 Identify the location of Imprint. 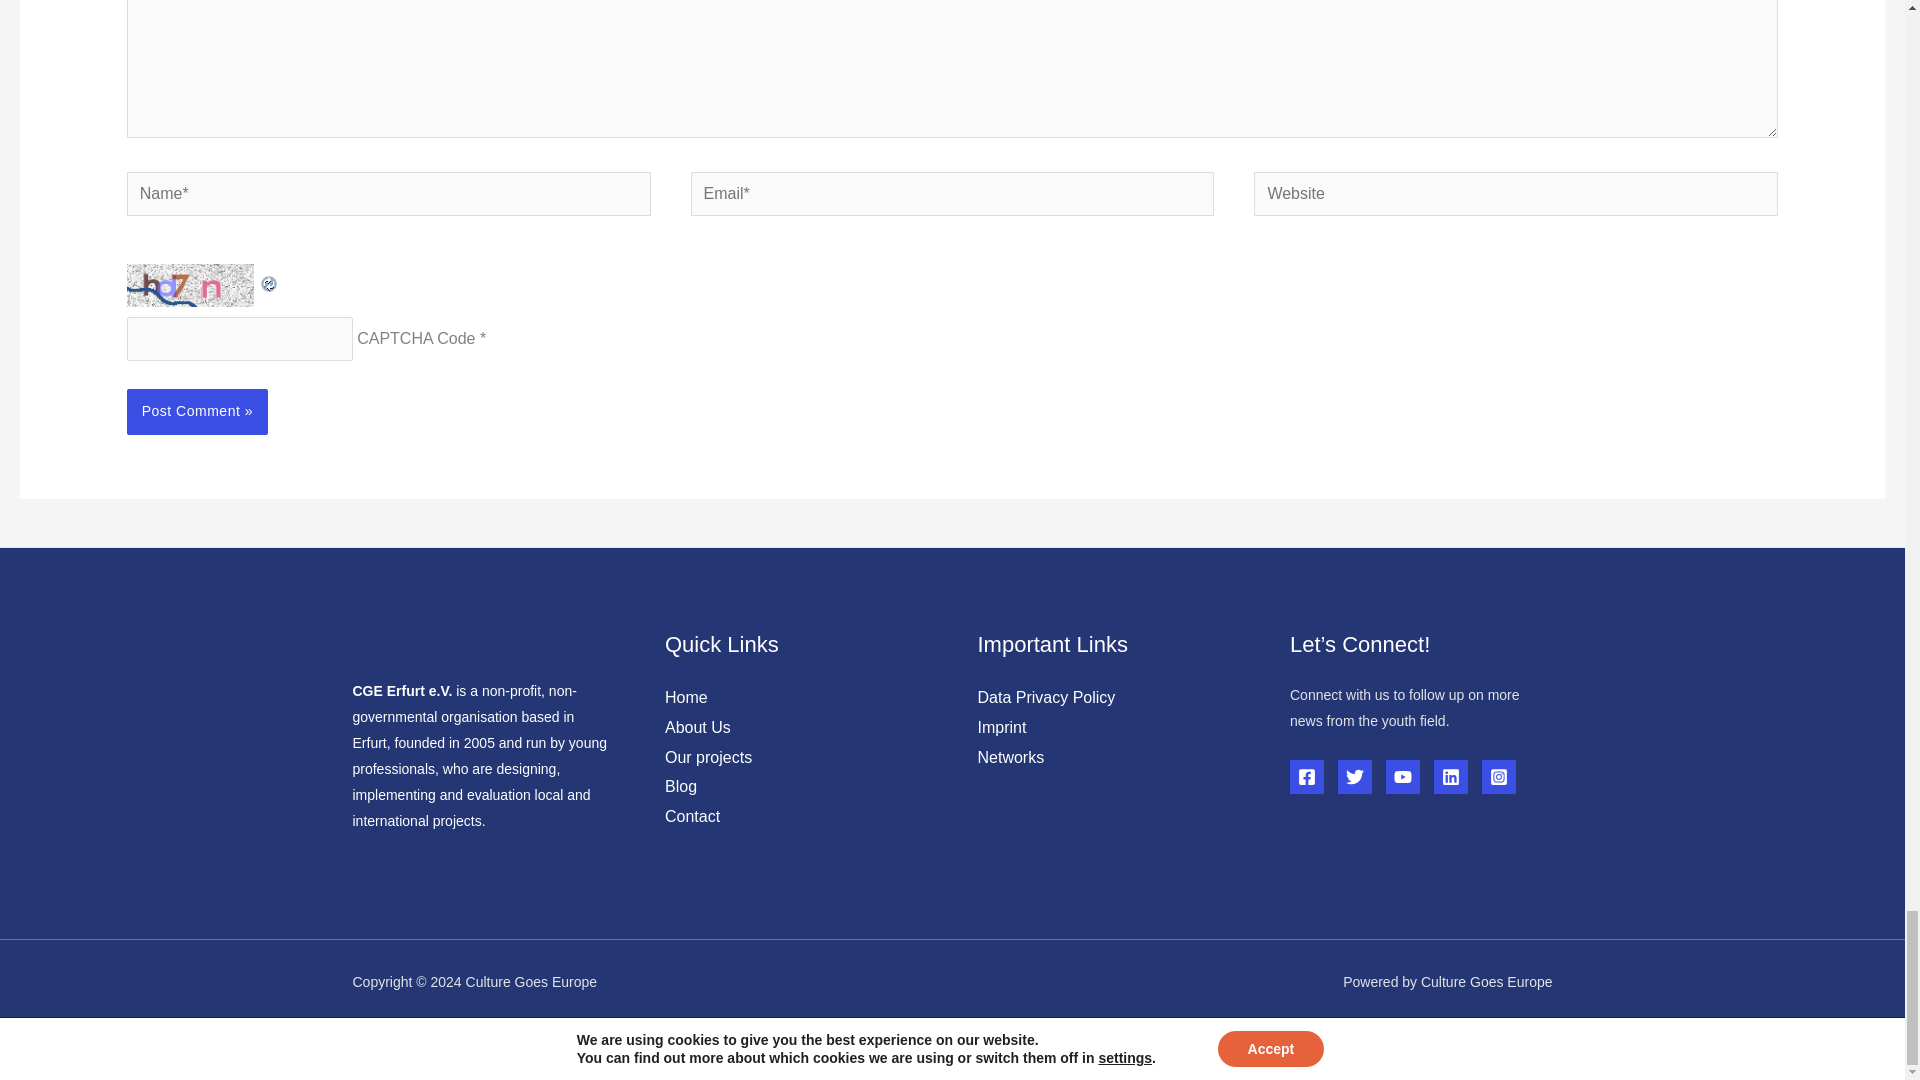
(1002, 727).